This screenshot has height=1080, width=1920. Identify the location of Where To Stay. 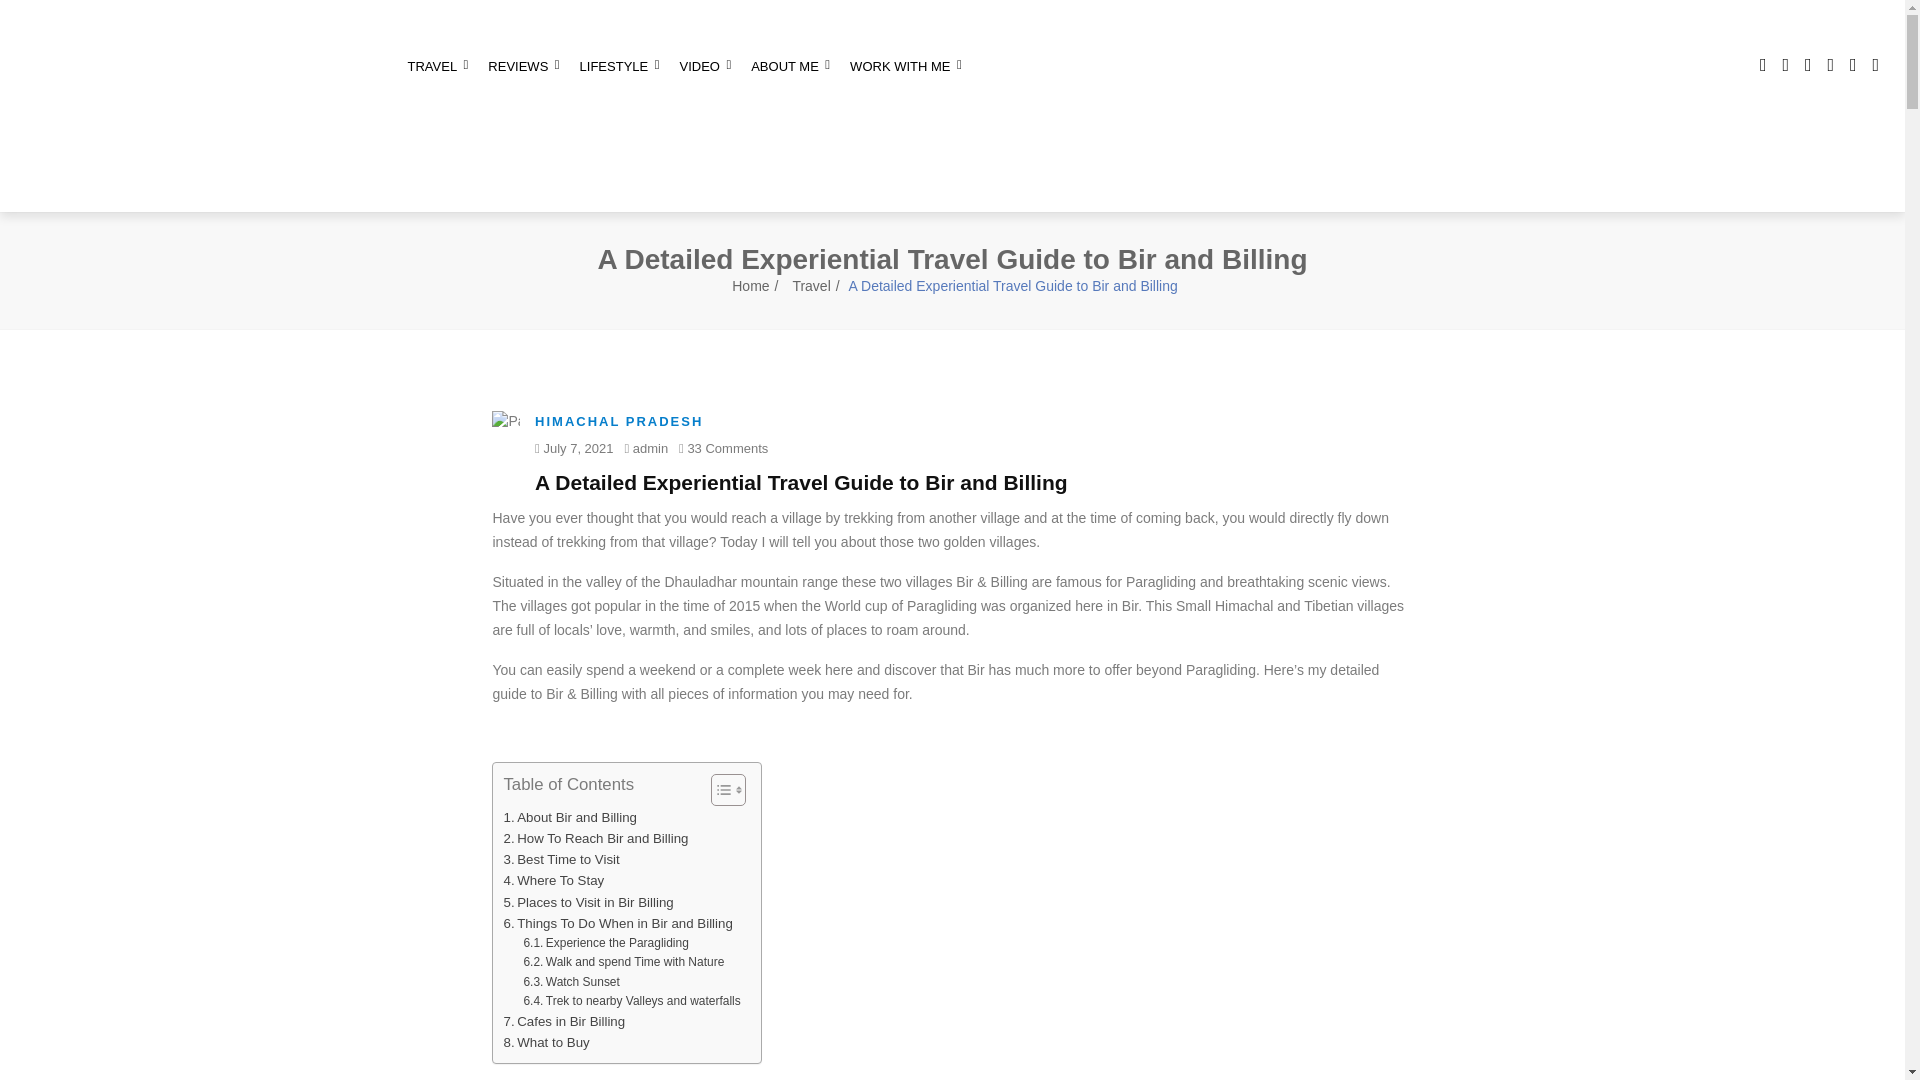
(554, 880).